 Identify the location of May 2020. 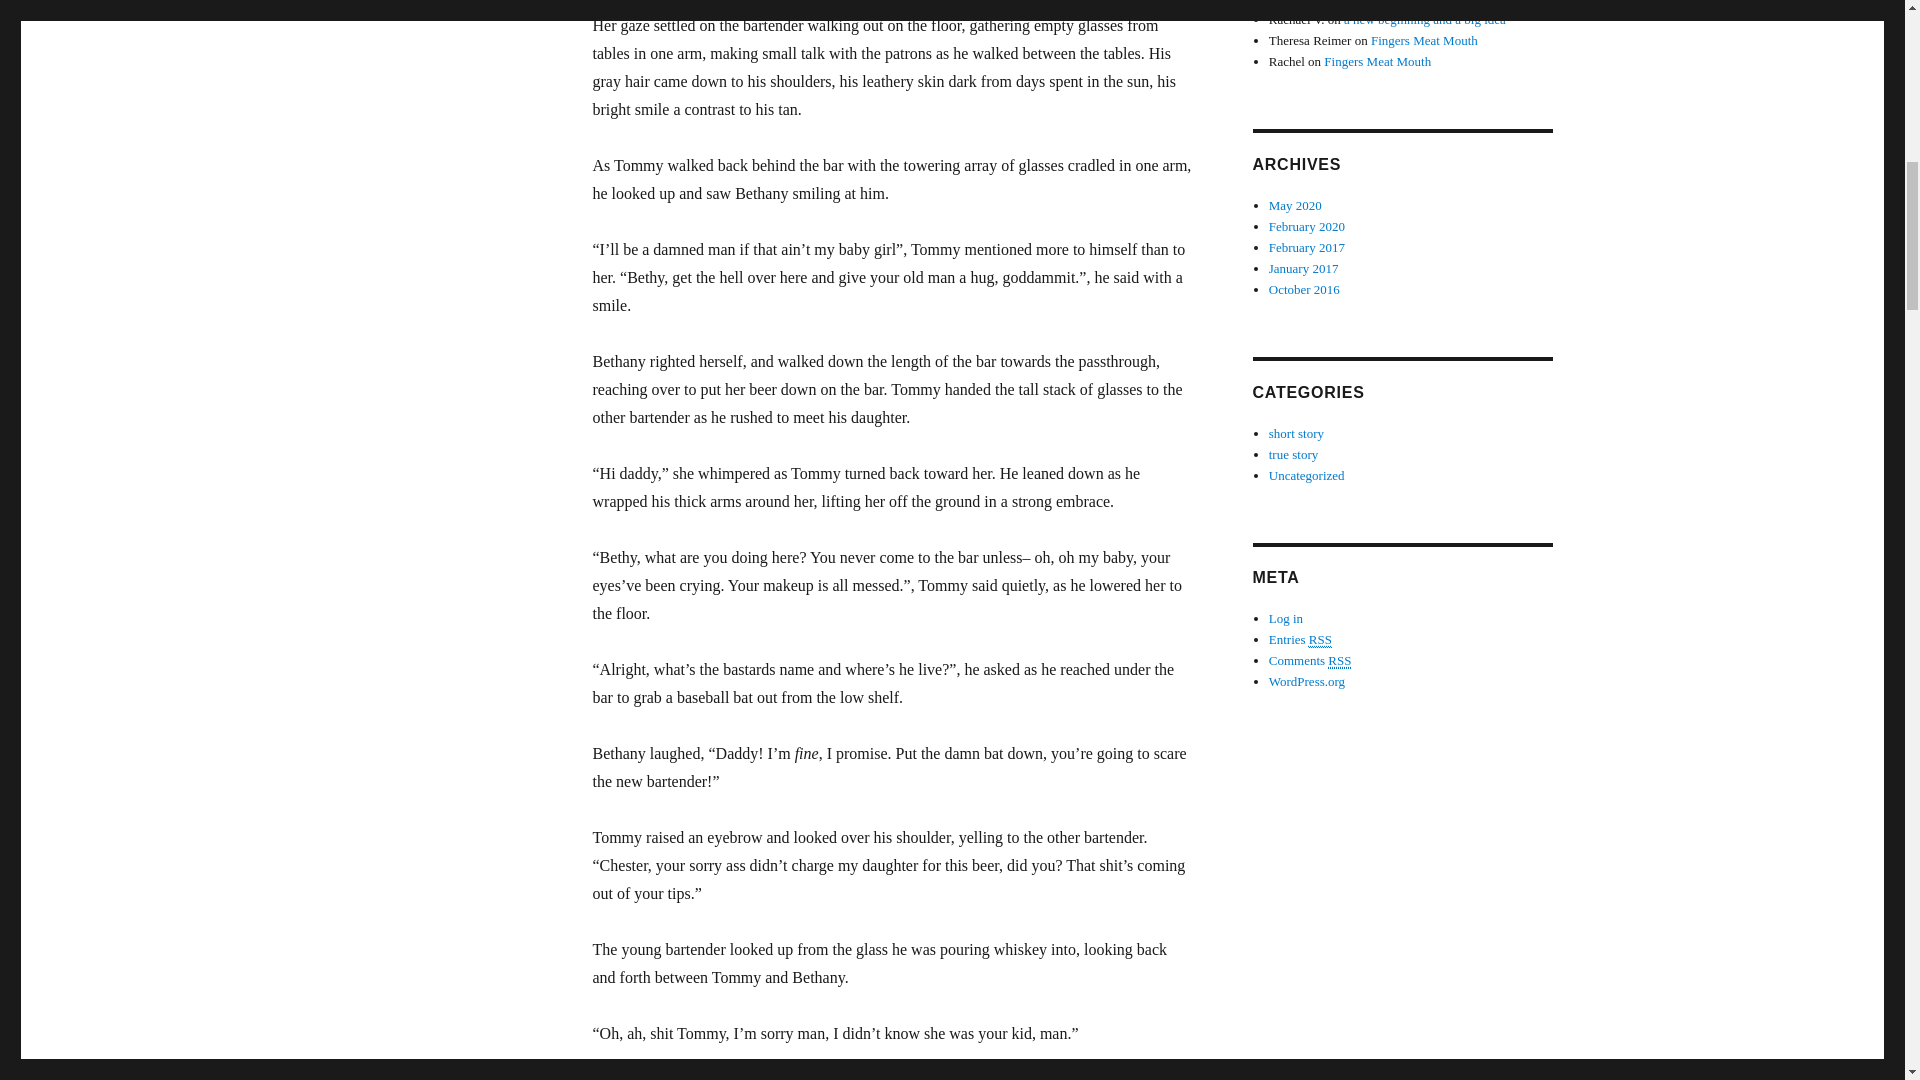
(1296, 204).